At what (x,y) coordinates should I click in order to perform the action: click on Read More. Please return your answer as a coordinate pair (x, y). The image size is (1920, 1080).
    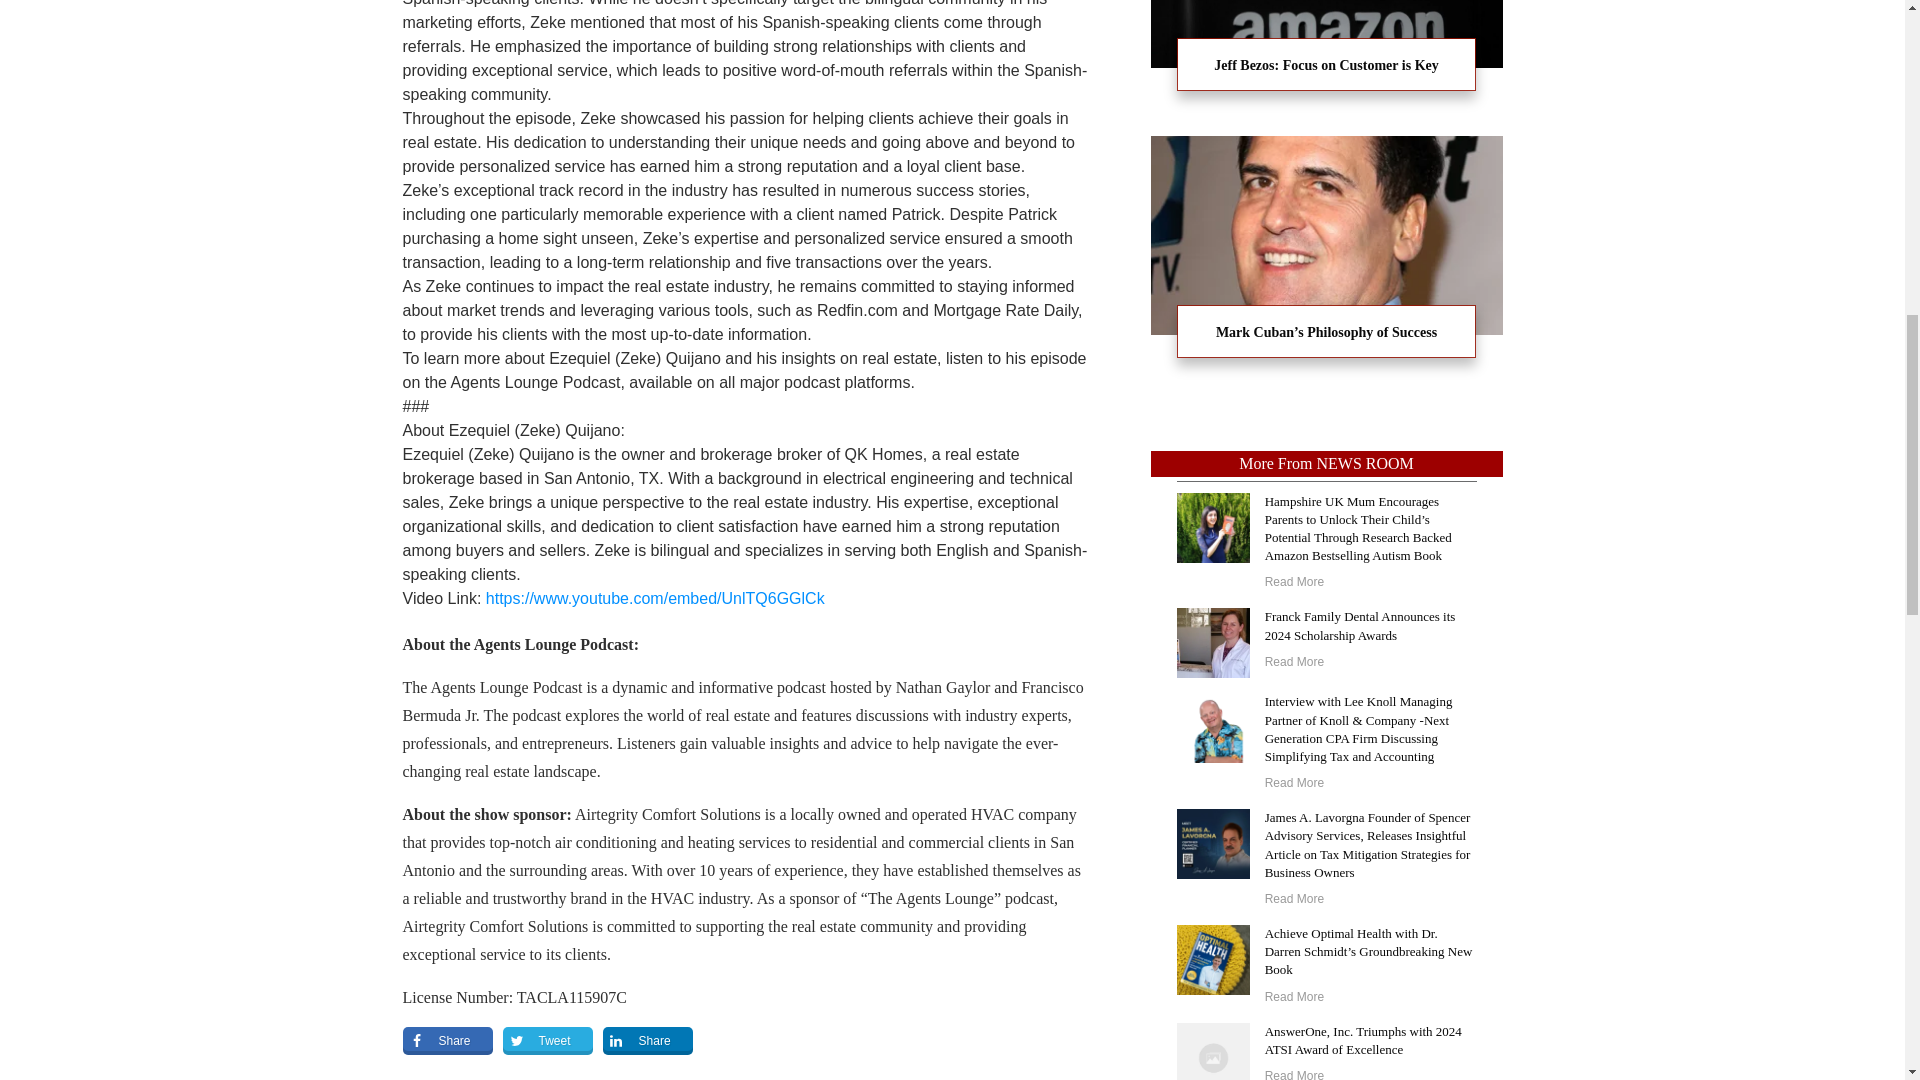
    Looking at the image, I should click on (1294, 899).